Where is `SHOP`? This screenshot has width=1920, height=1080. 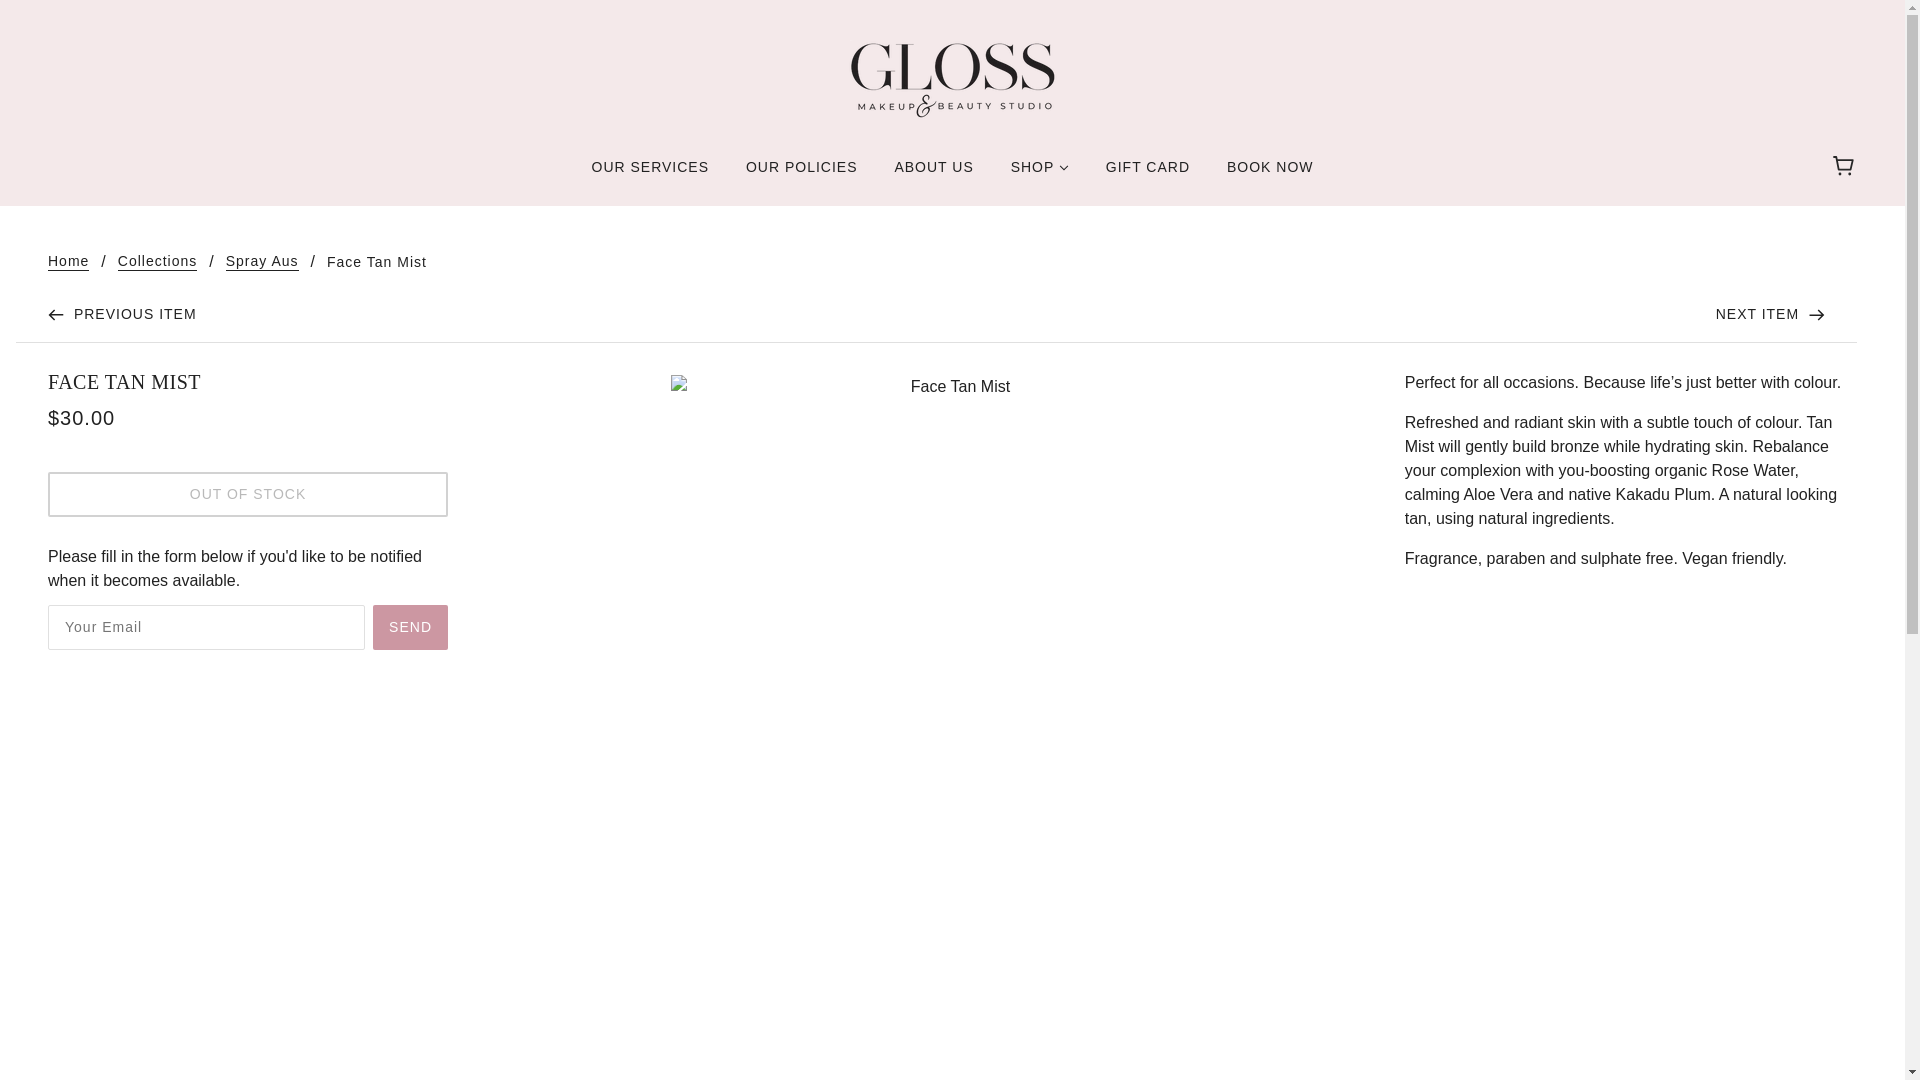 SHOP is located at coordinates (1039, 174).